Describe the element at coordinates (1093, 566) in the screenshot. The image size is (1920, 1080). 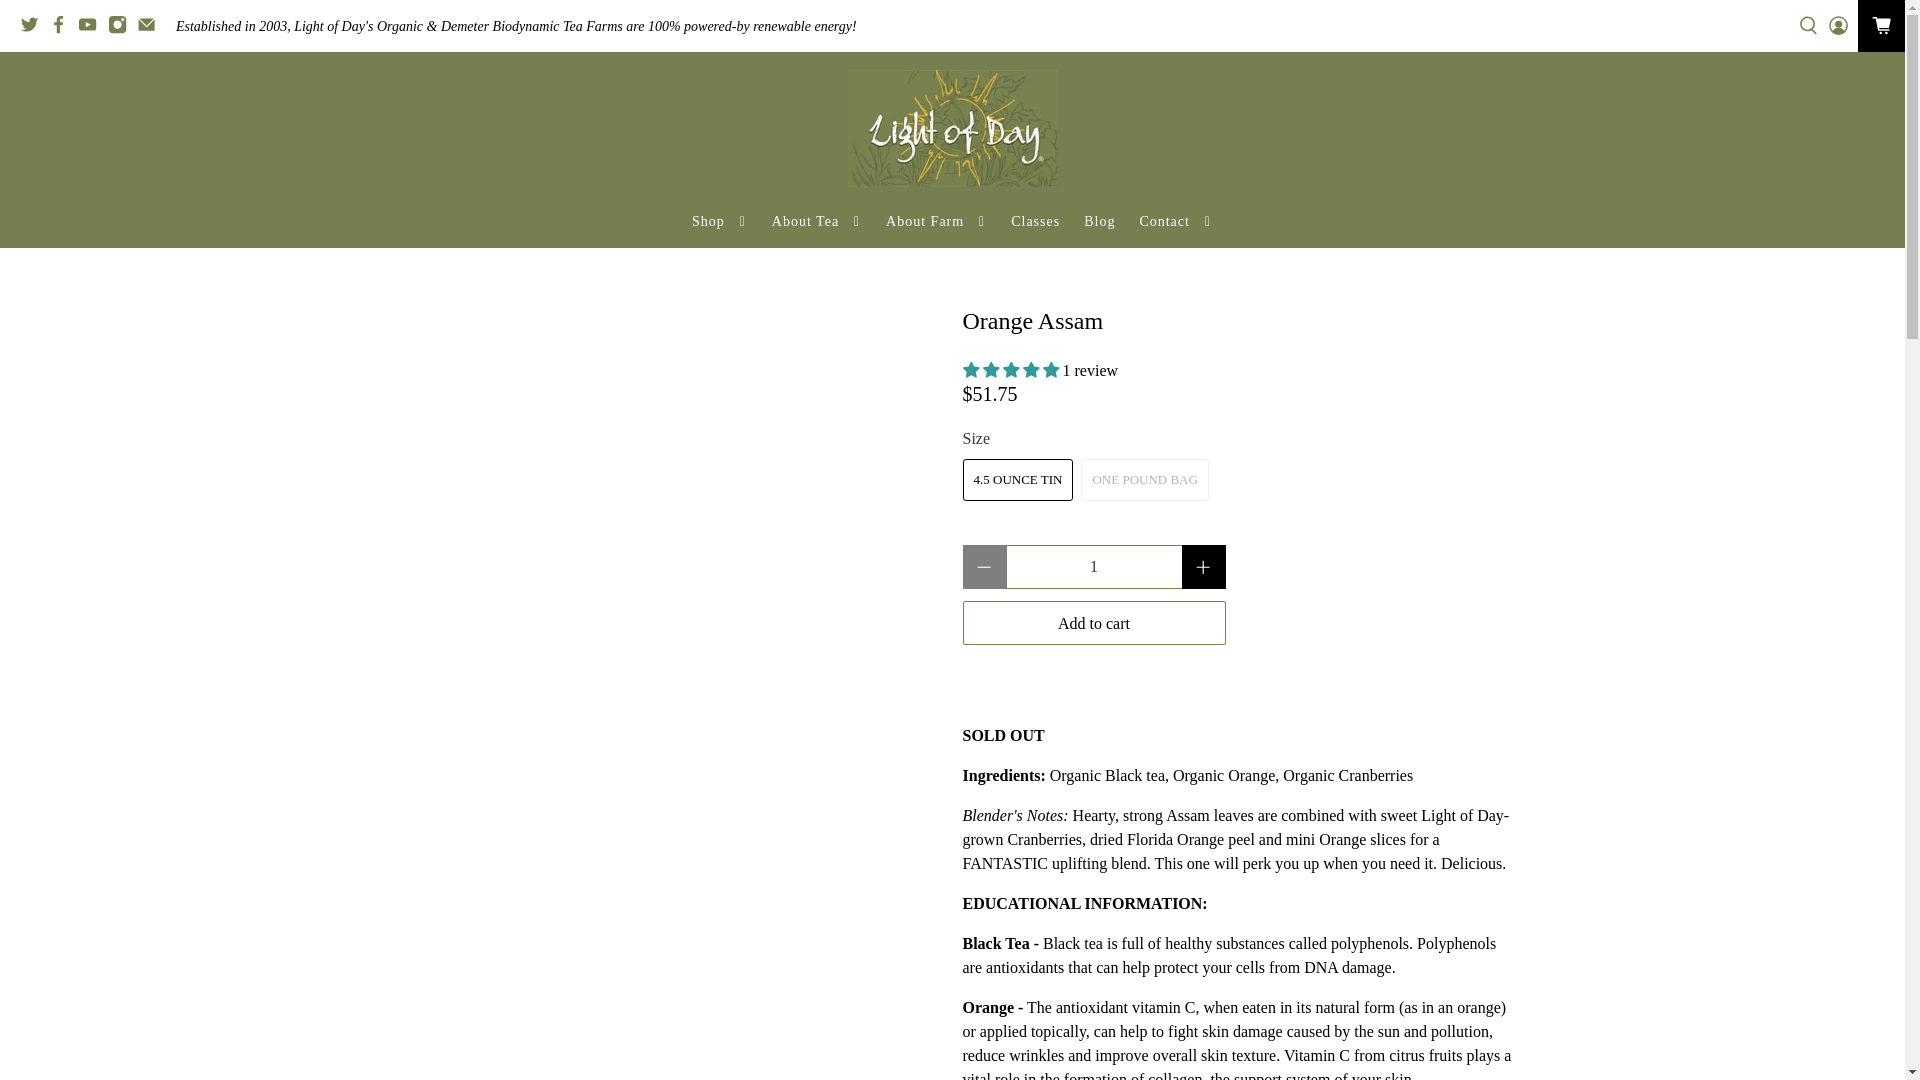
I see `1` at that location.